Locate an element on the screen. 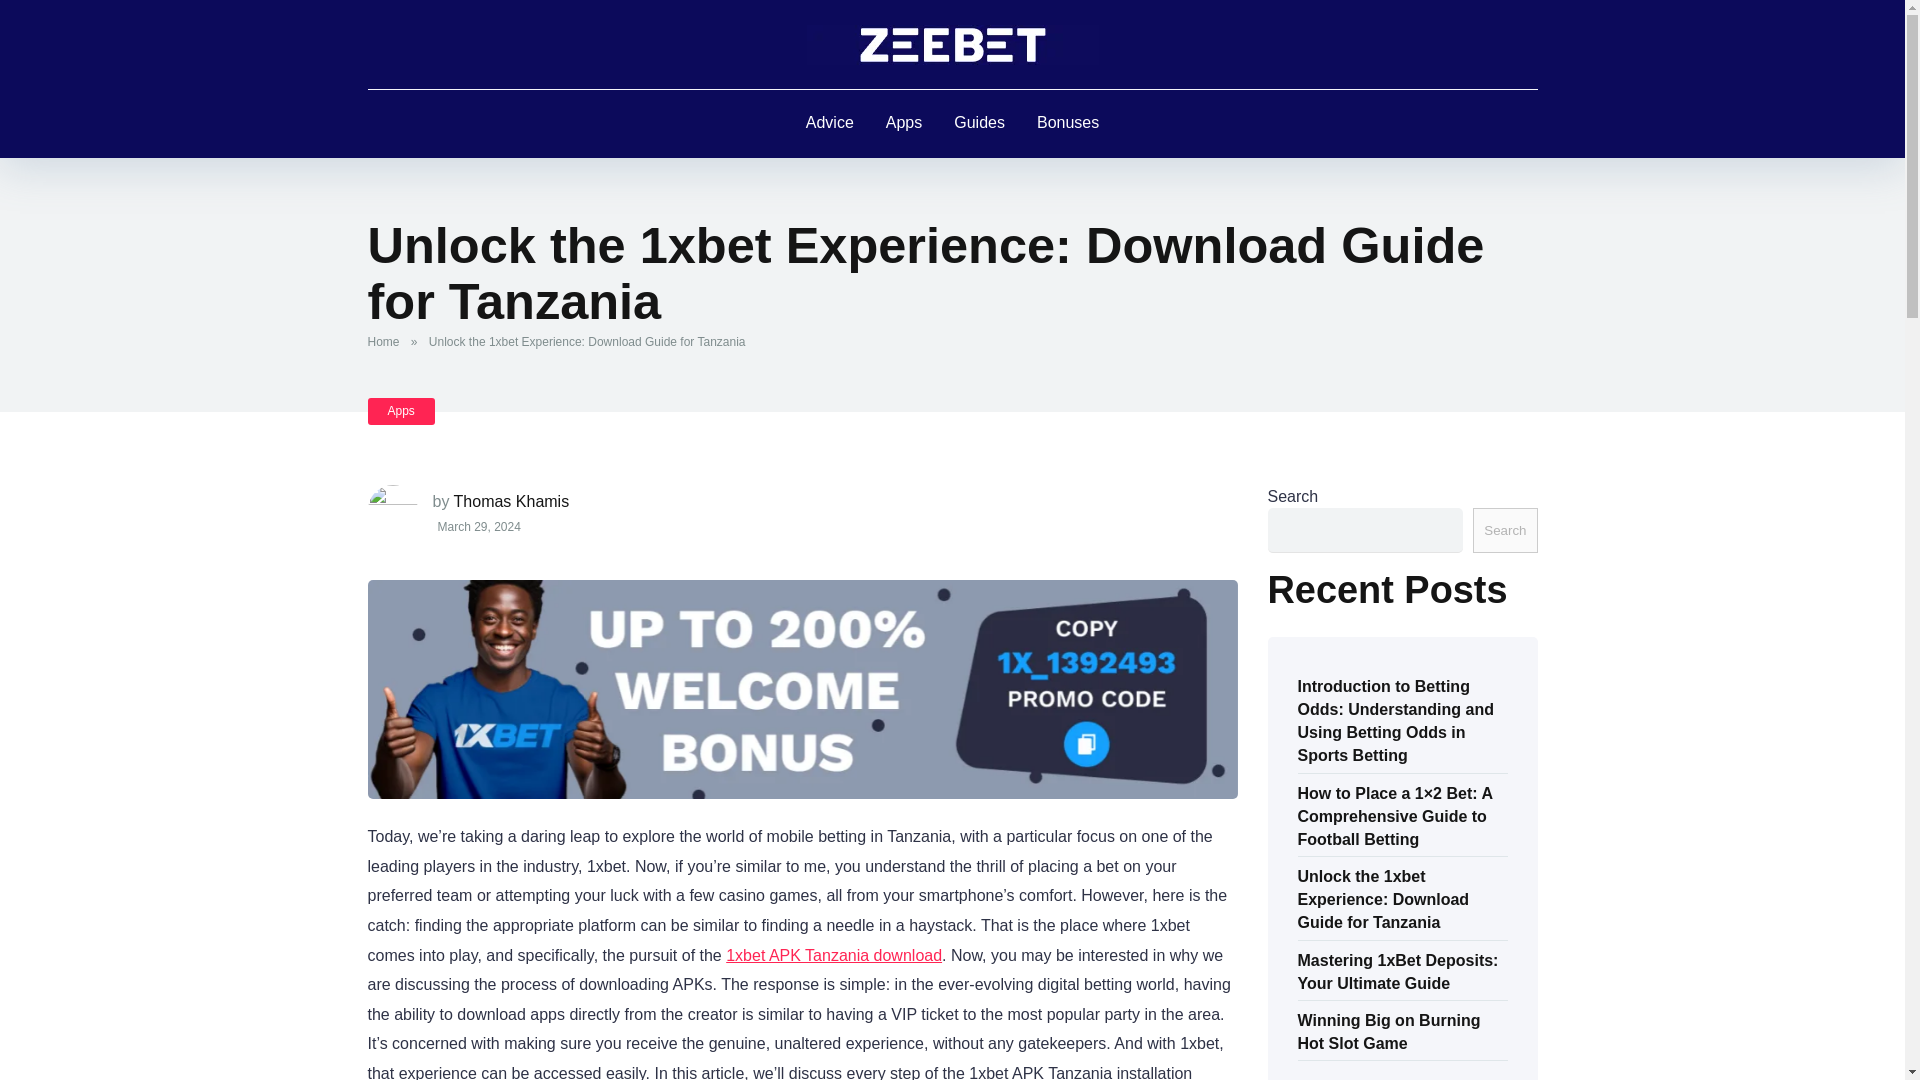  Unlock the 1xbet Experience: Download Guide for Tanzania is located at coordinates (1384, 898).